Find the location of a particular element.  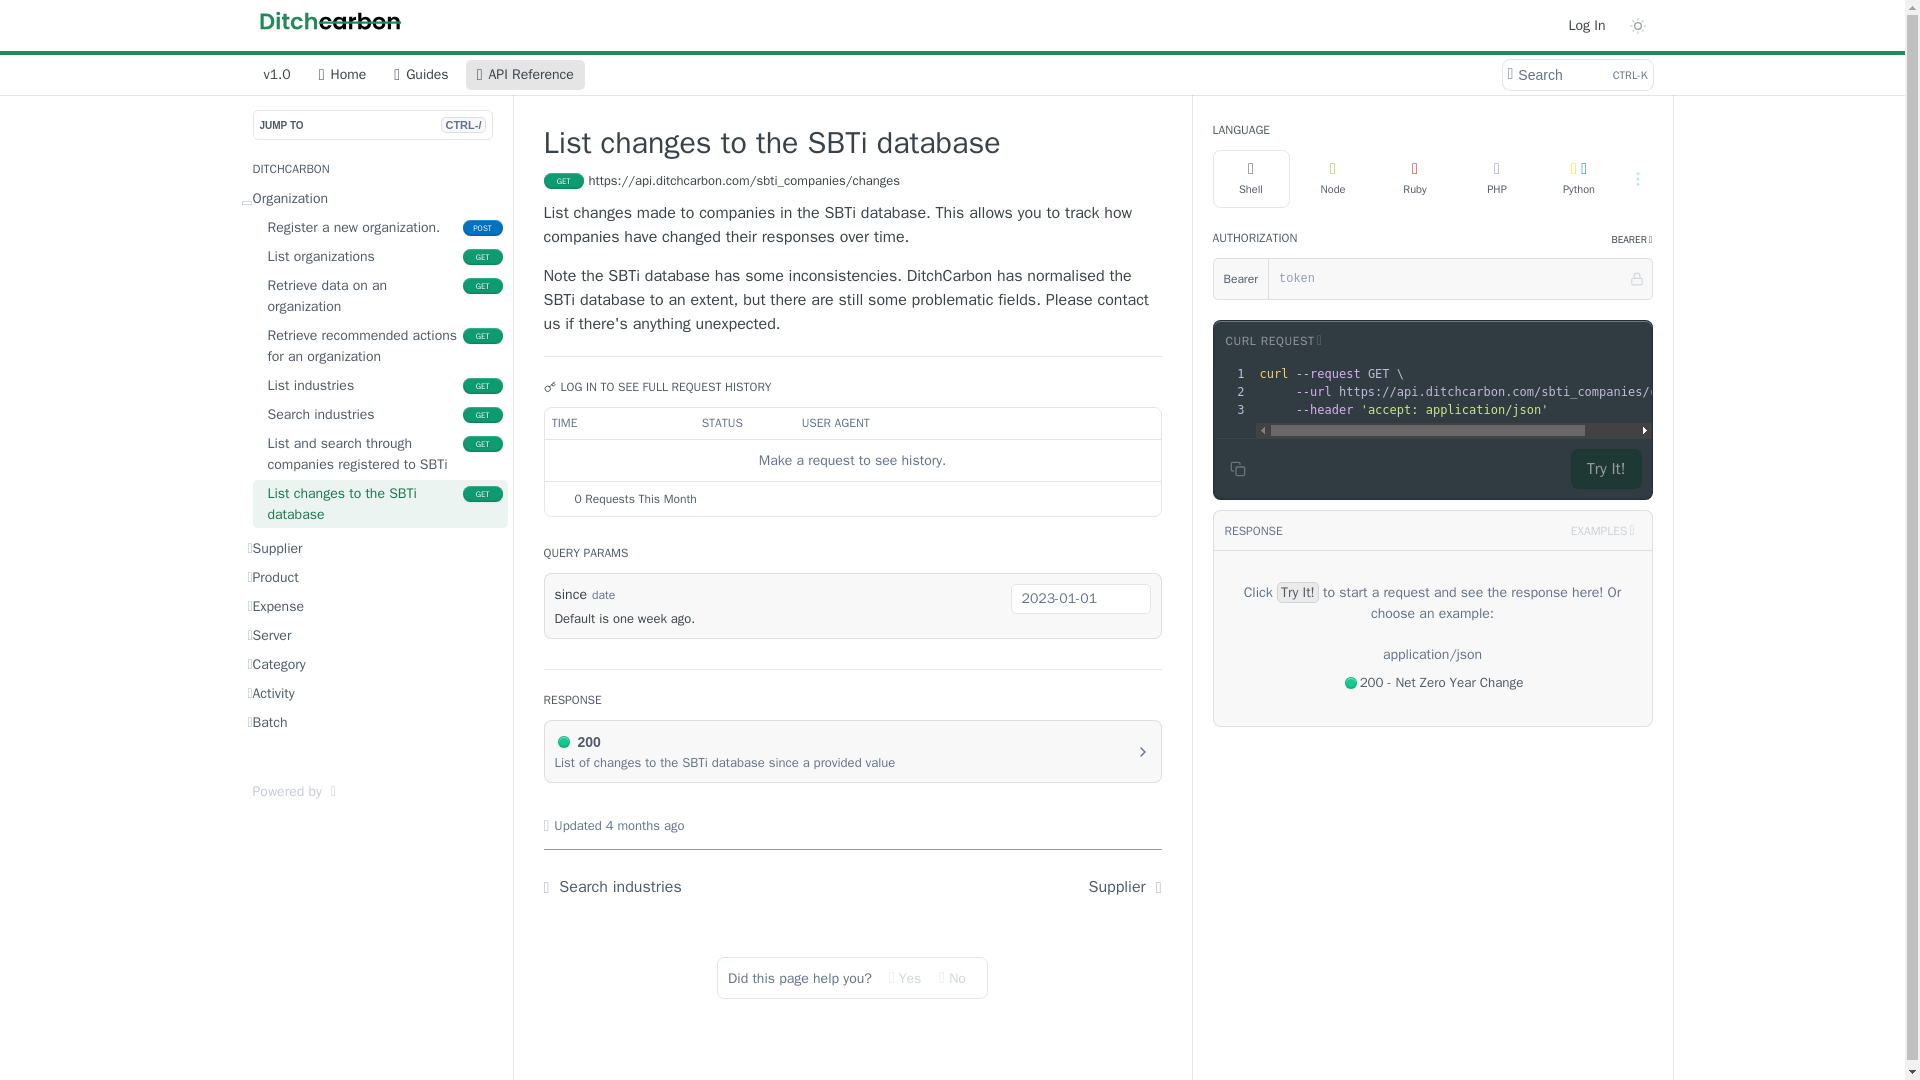

Home is located at coordinates (378, 346).